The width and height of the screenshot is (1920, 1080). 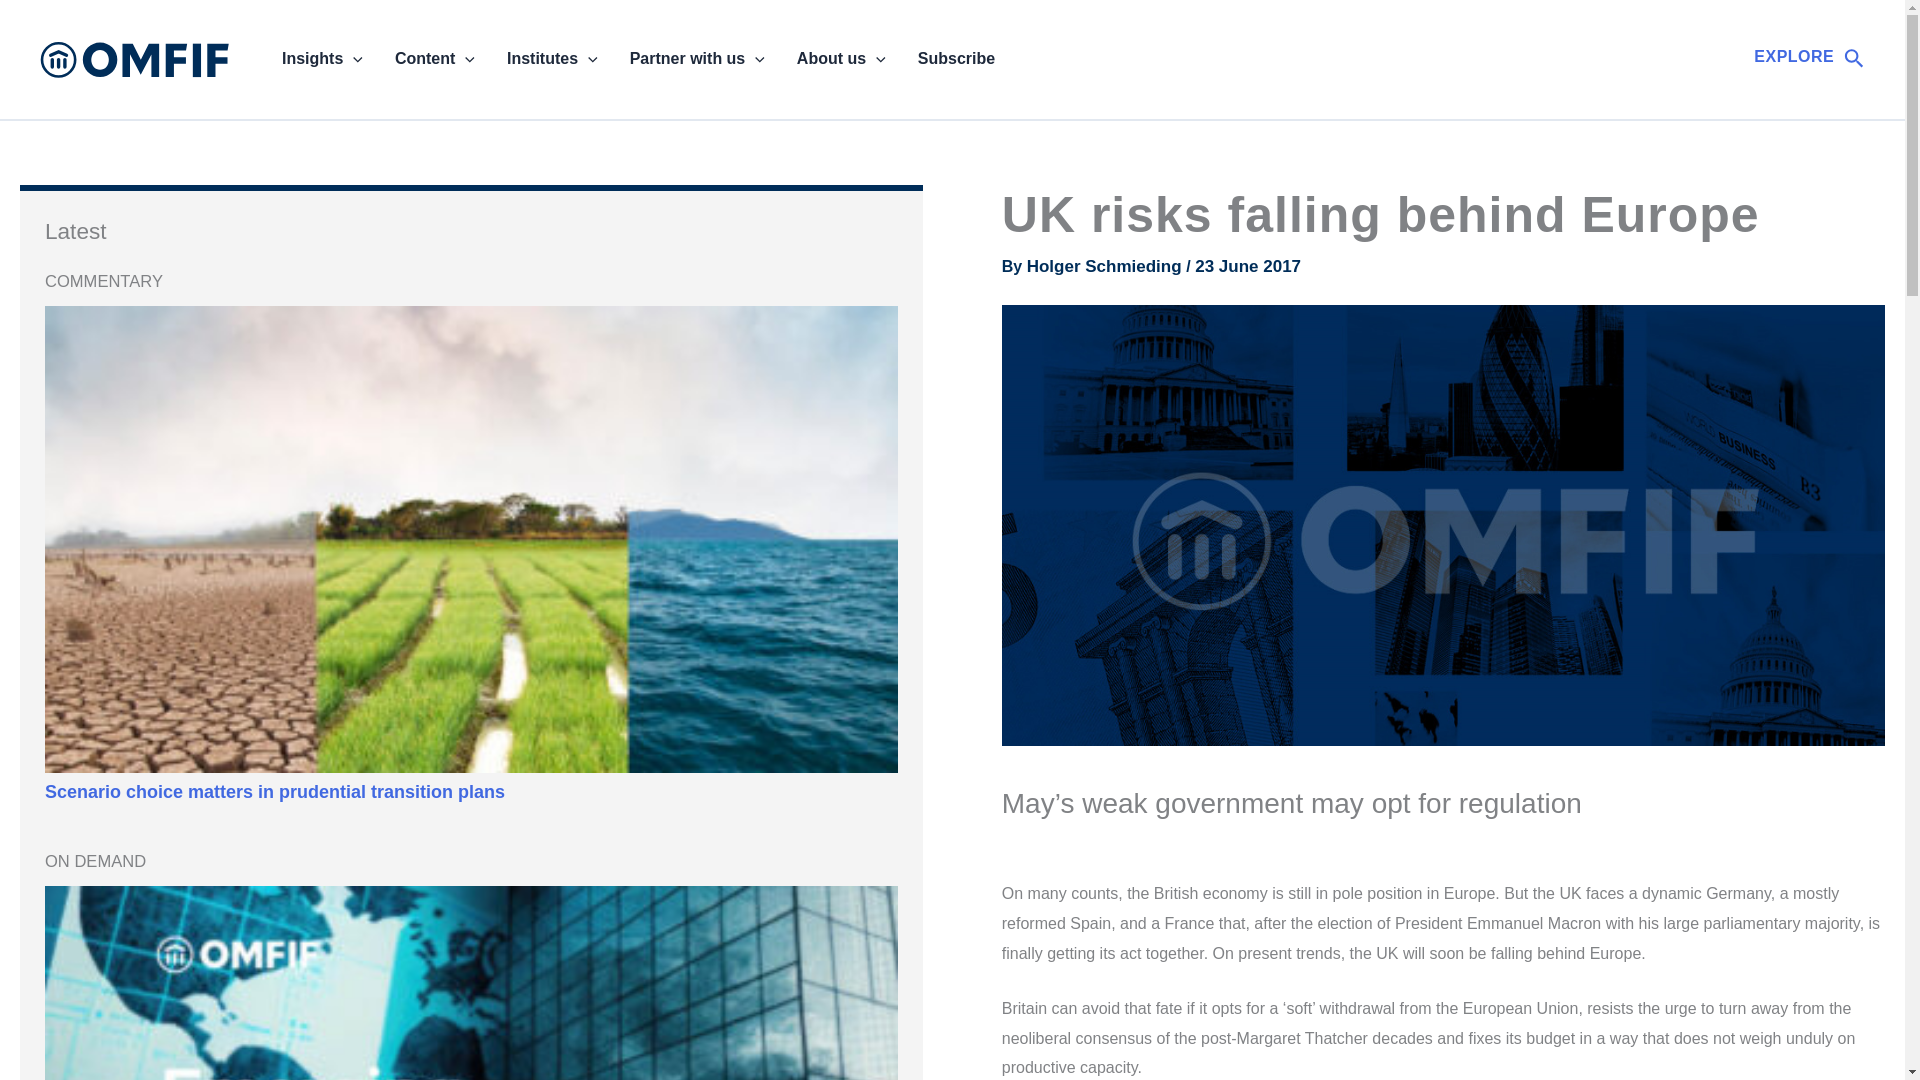 What do you see at coordinates (842, 59) in the screenshot?
I see `About us` at bounding box center [842, 59].